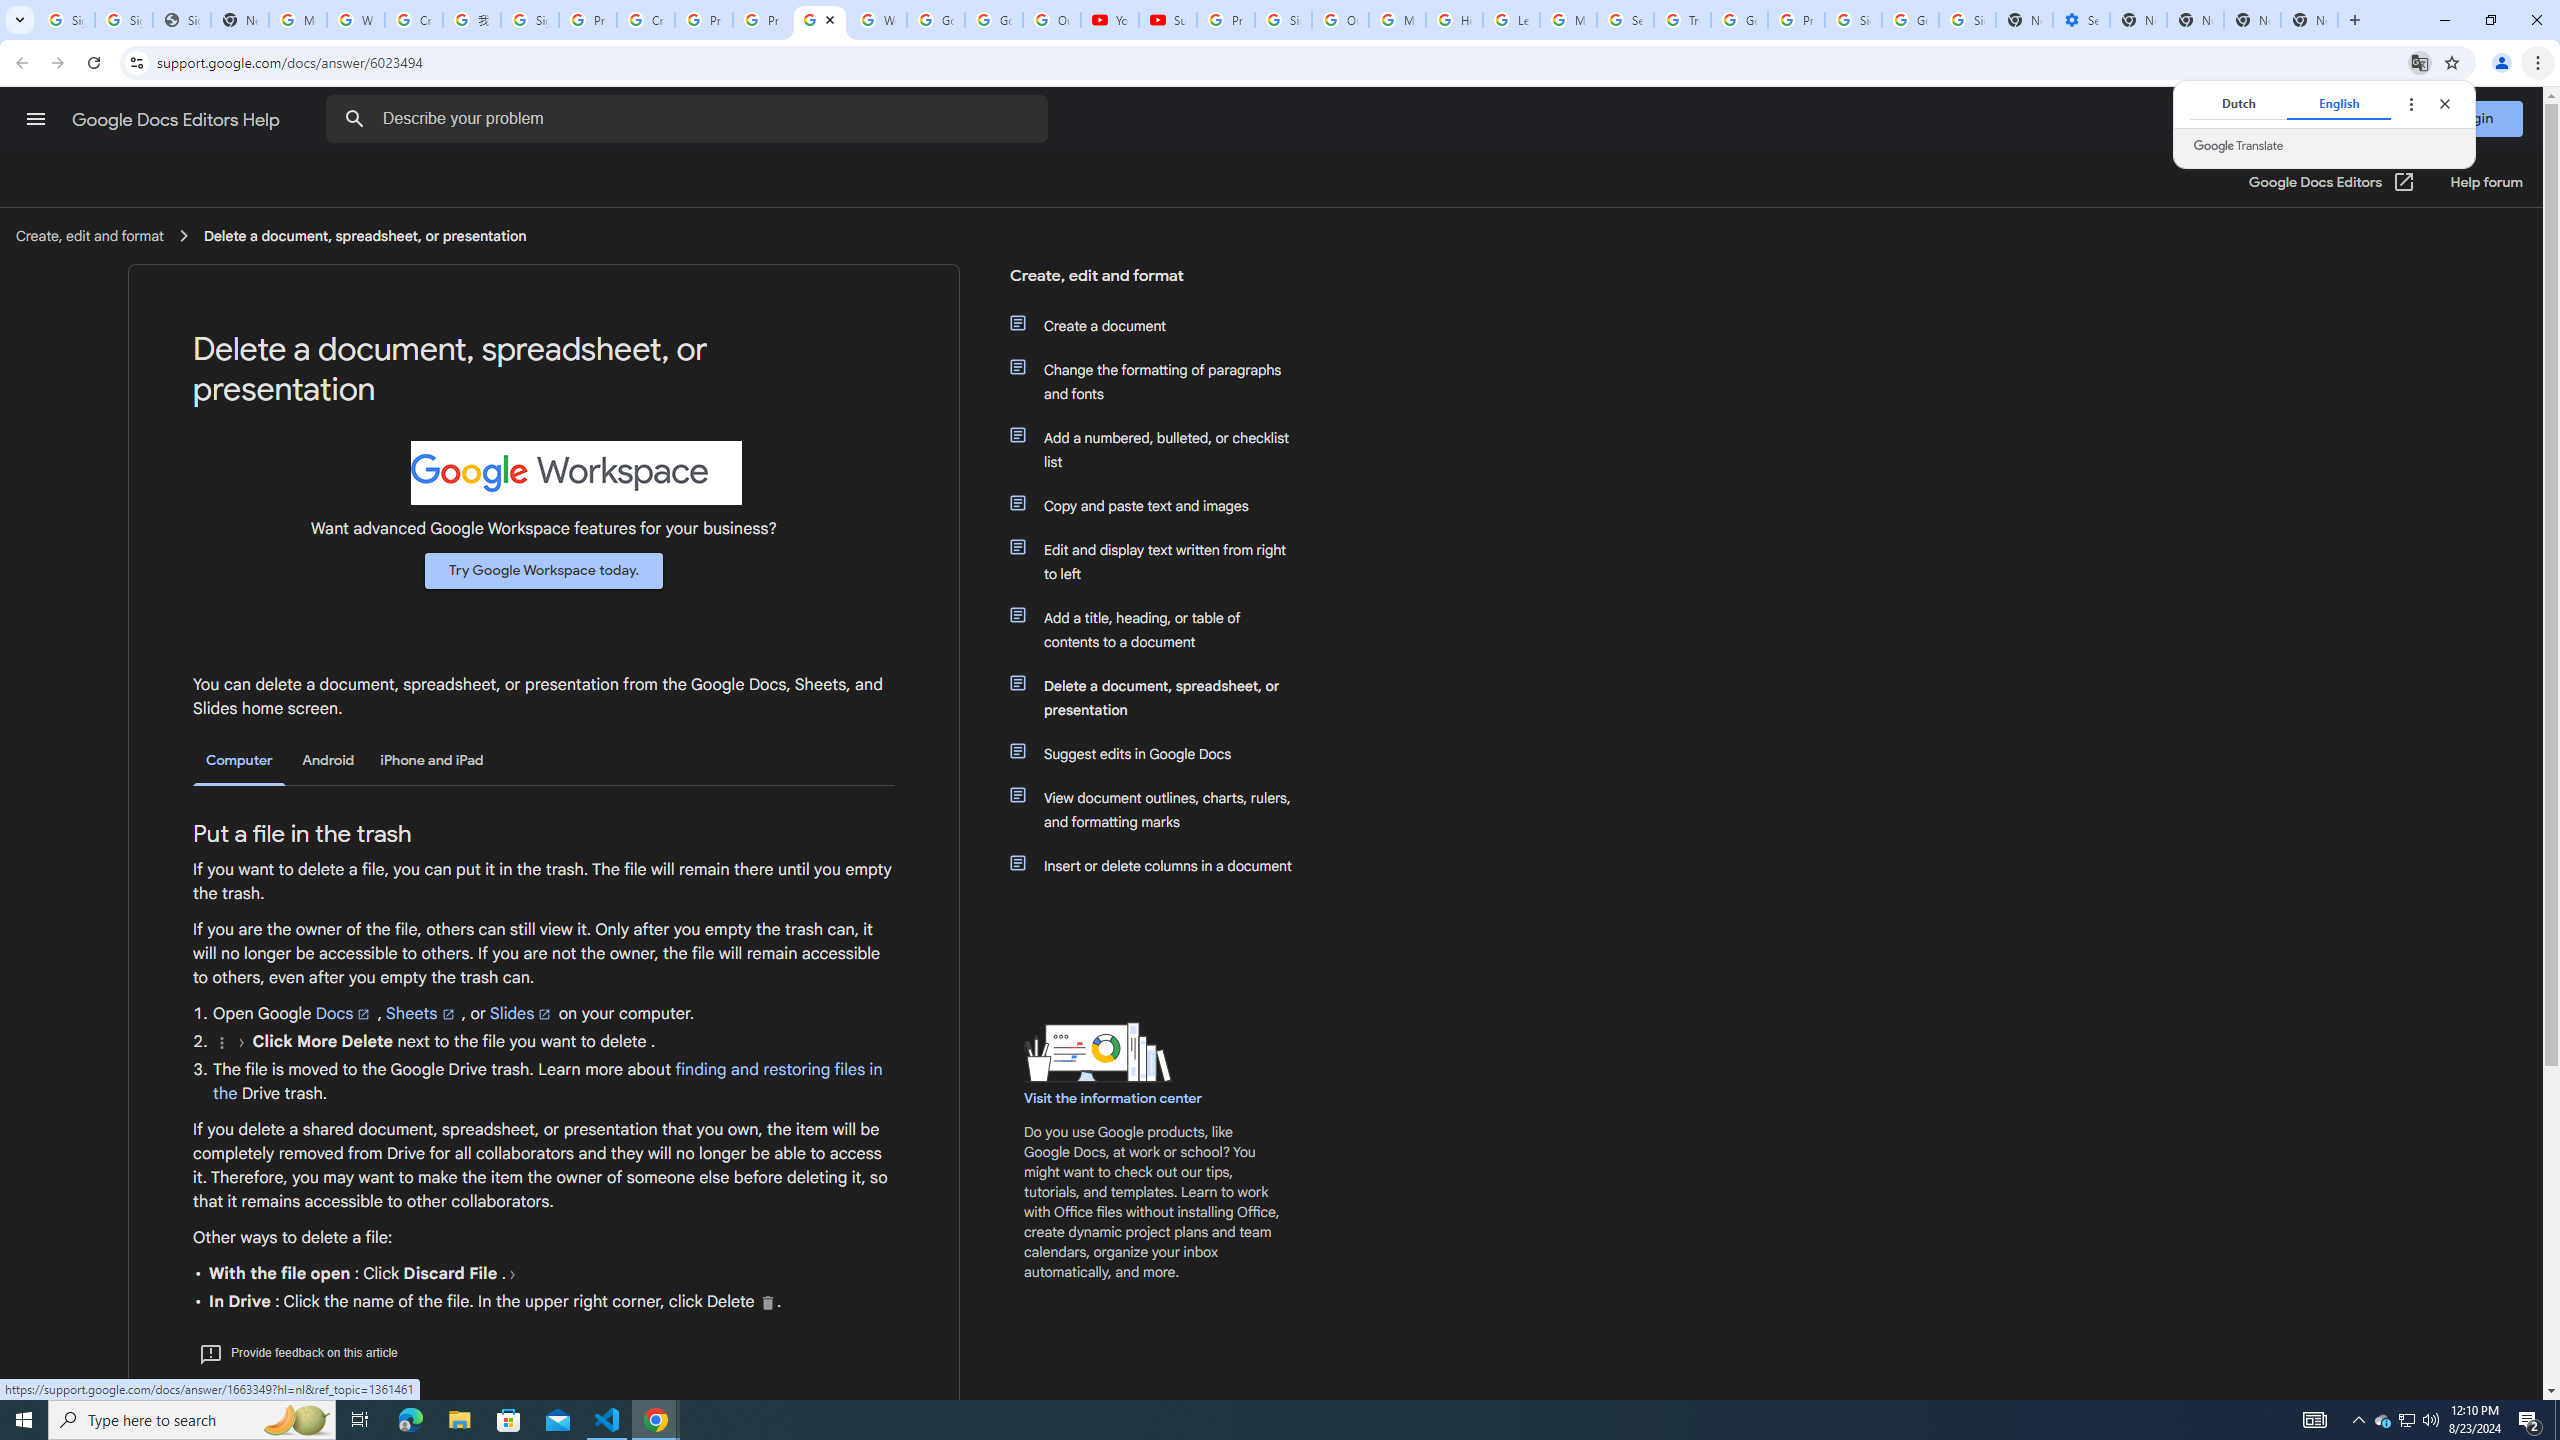  I want to click on Trusted Information and Content - Google Safety Center, so click(1683, 20).